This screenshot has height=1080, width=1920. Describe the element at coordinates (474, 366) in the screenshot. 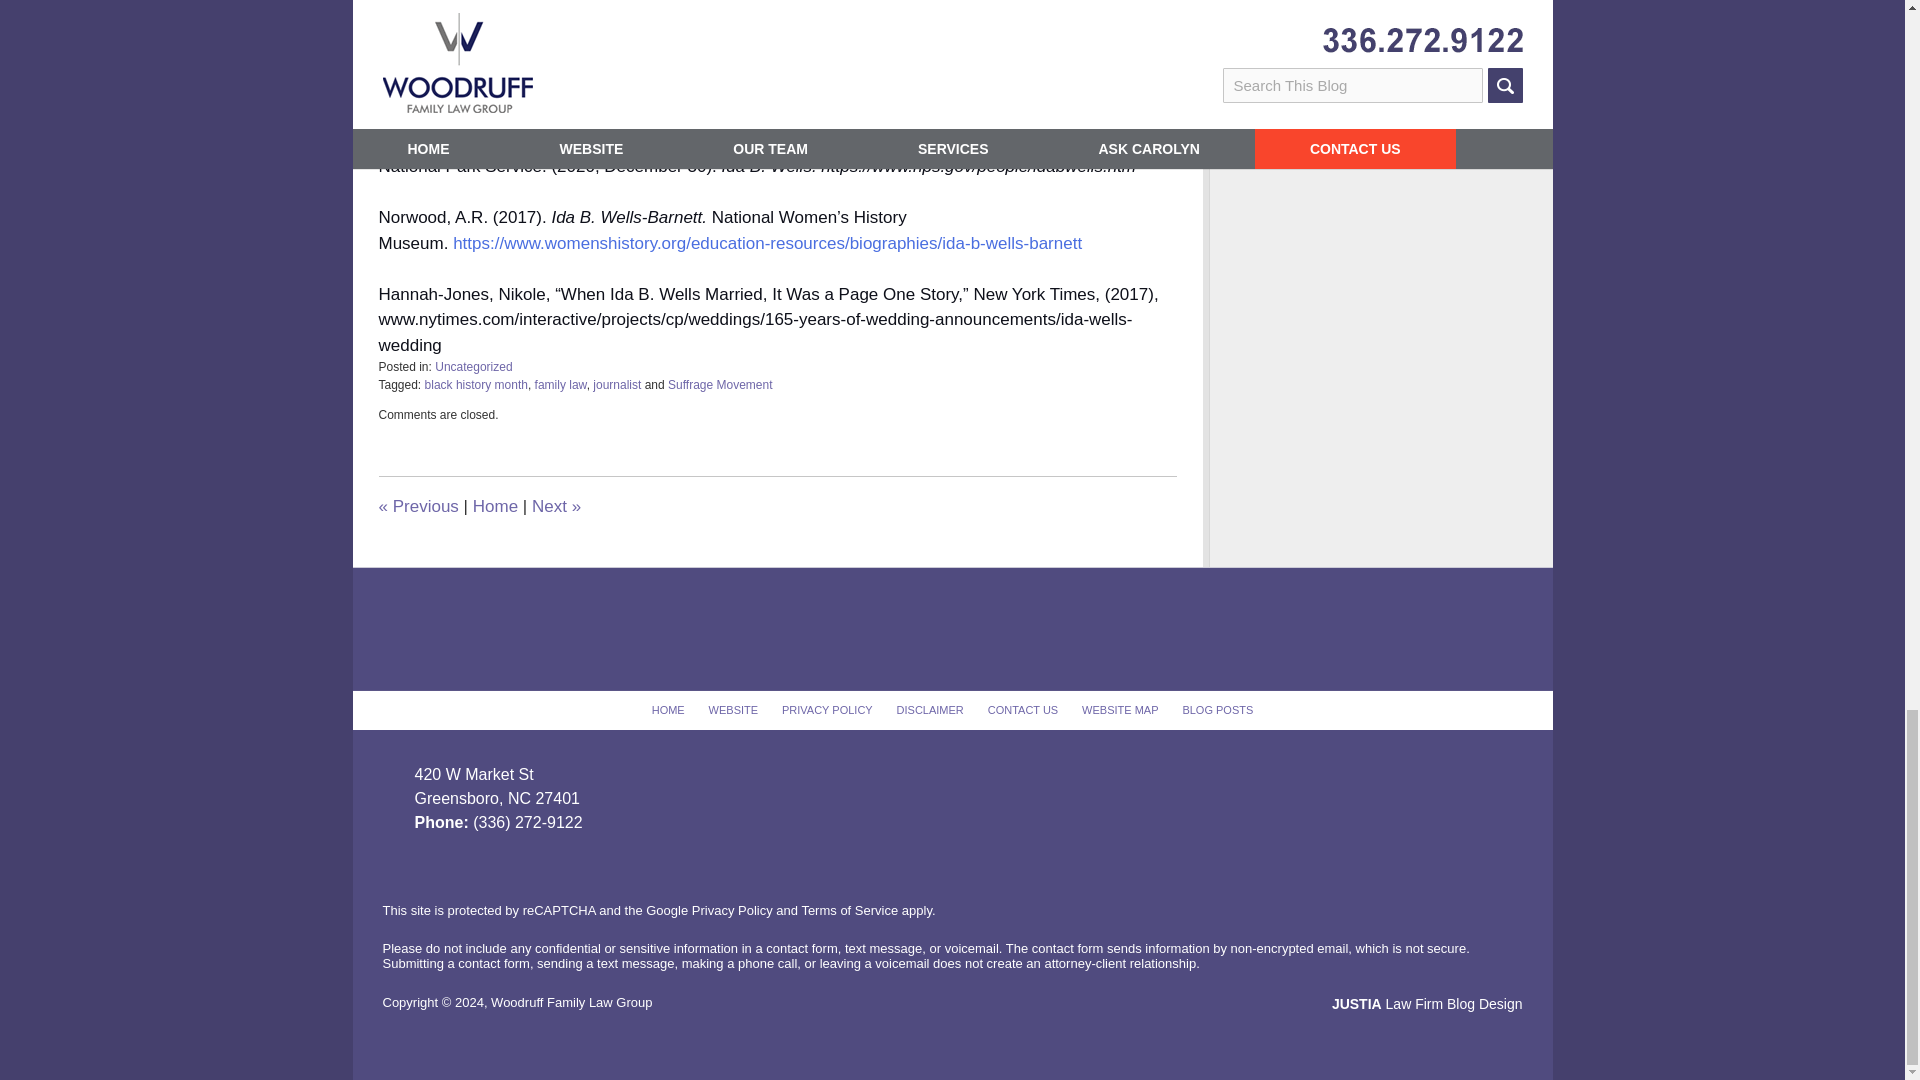

I see `View all posts in Uncategorized` at that location.